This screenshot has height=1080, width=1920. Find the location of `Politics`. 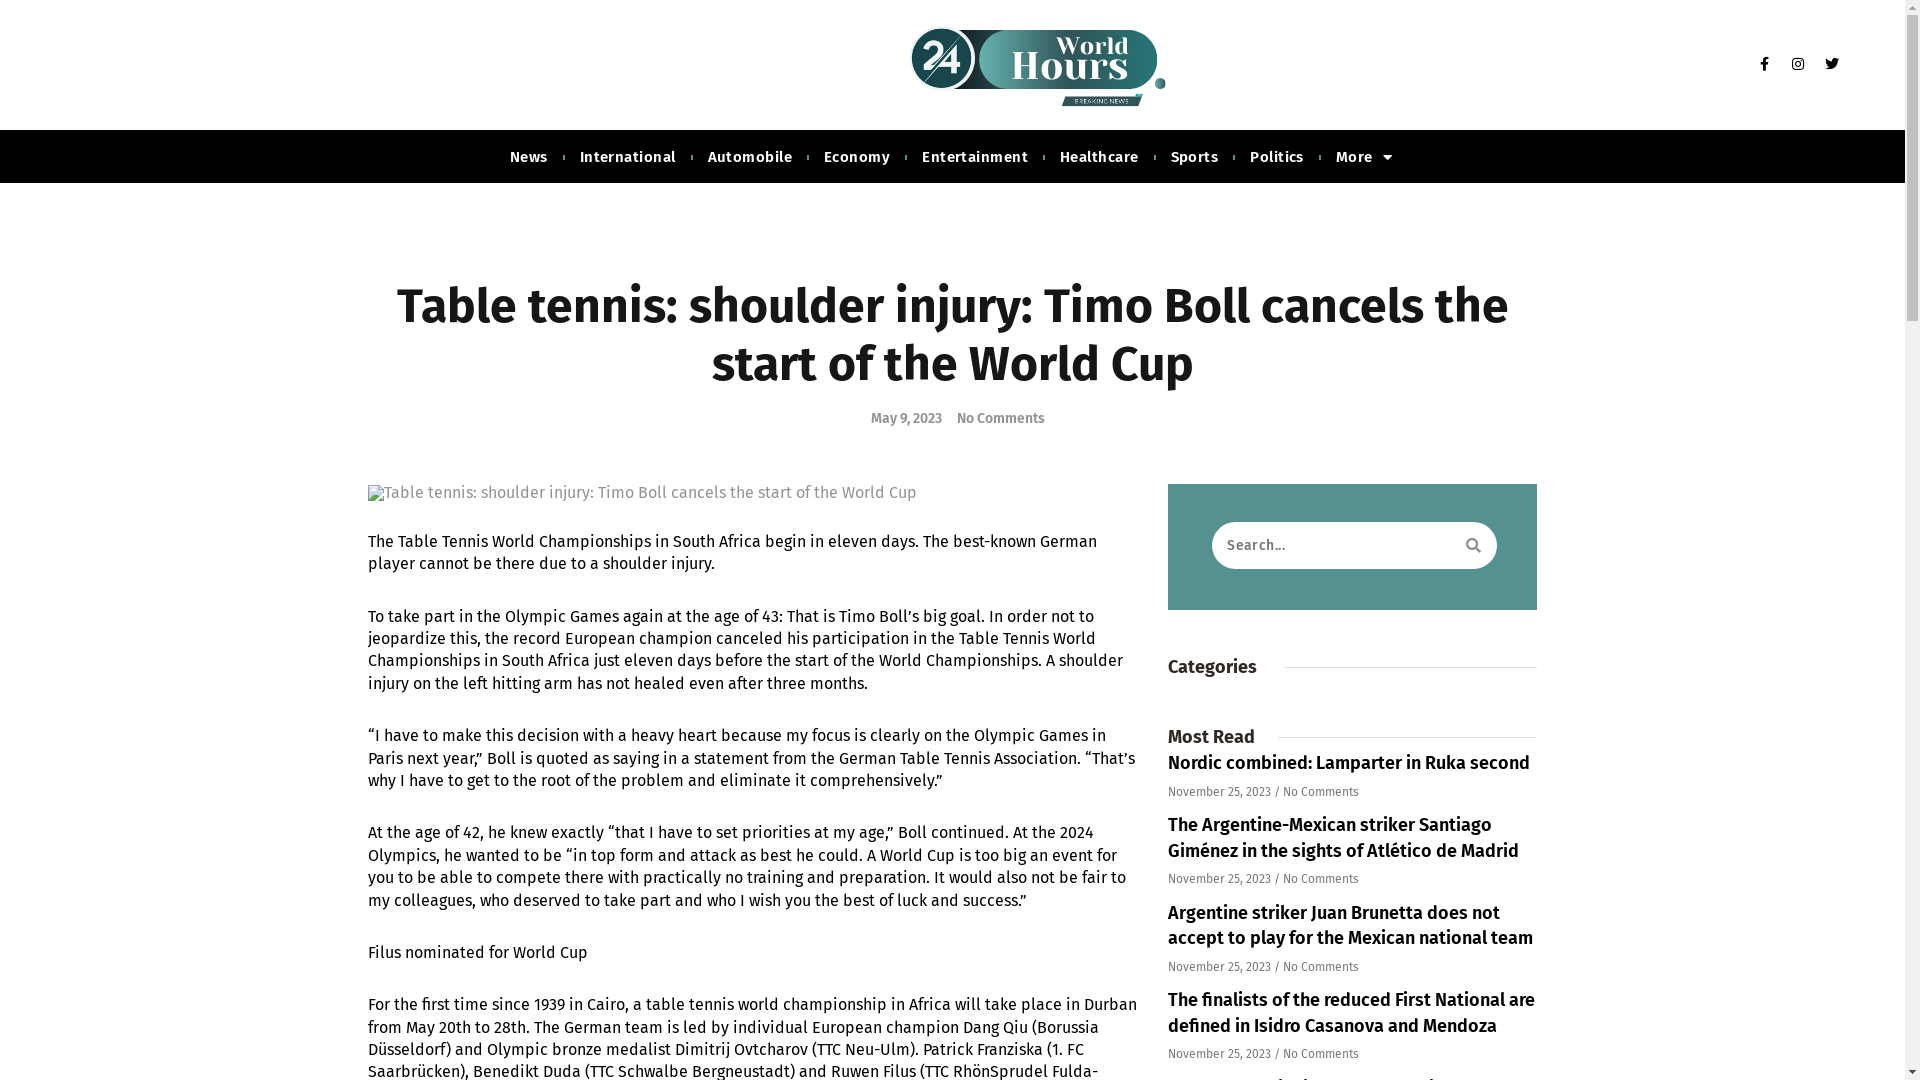

Politics is located at coordinates (1277, 158).